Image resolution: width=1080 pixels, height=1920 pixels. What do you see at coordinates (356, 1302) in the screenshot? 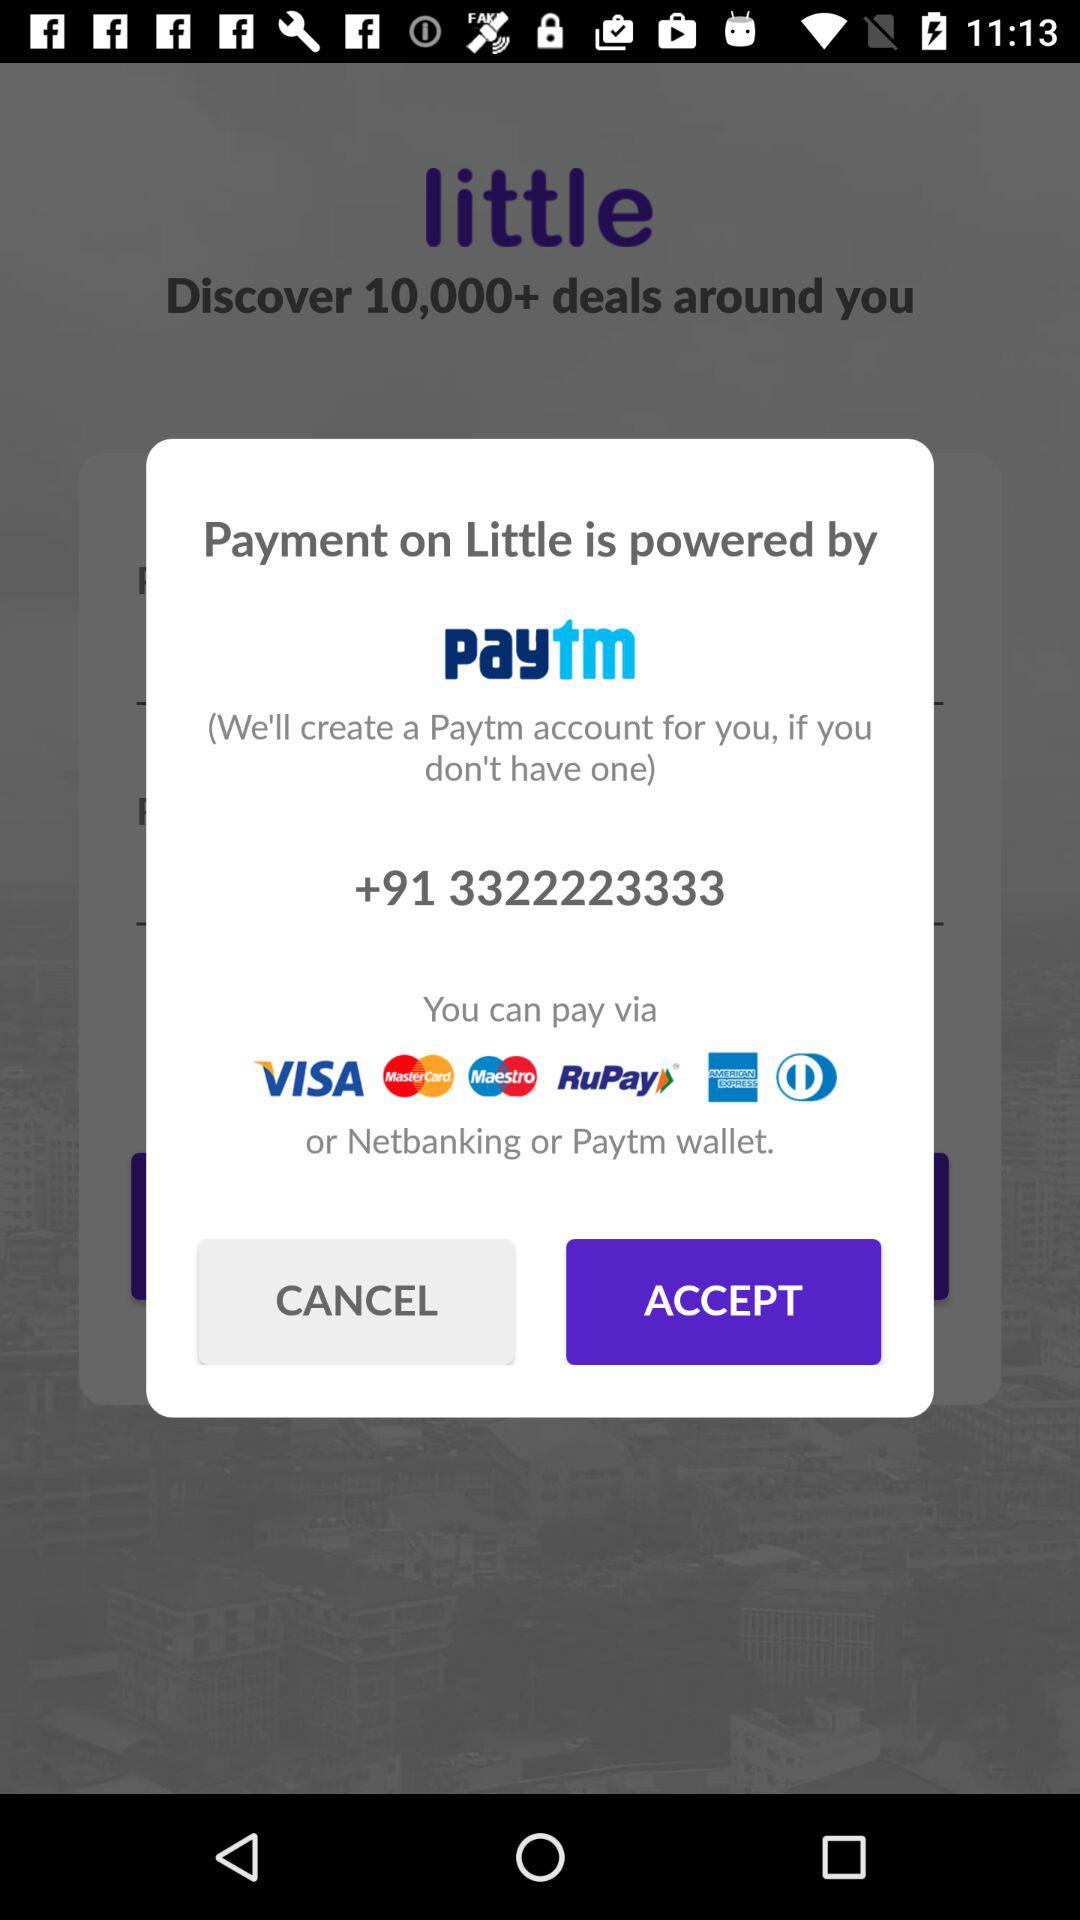
I see `tap cancel at the bottom left corner` at bounding box center [356, 1302].